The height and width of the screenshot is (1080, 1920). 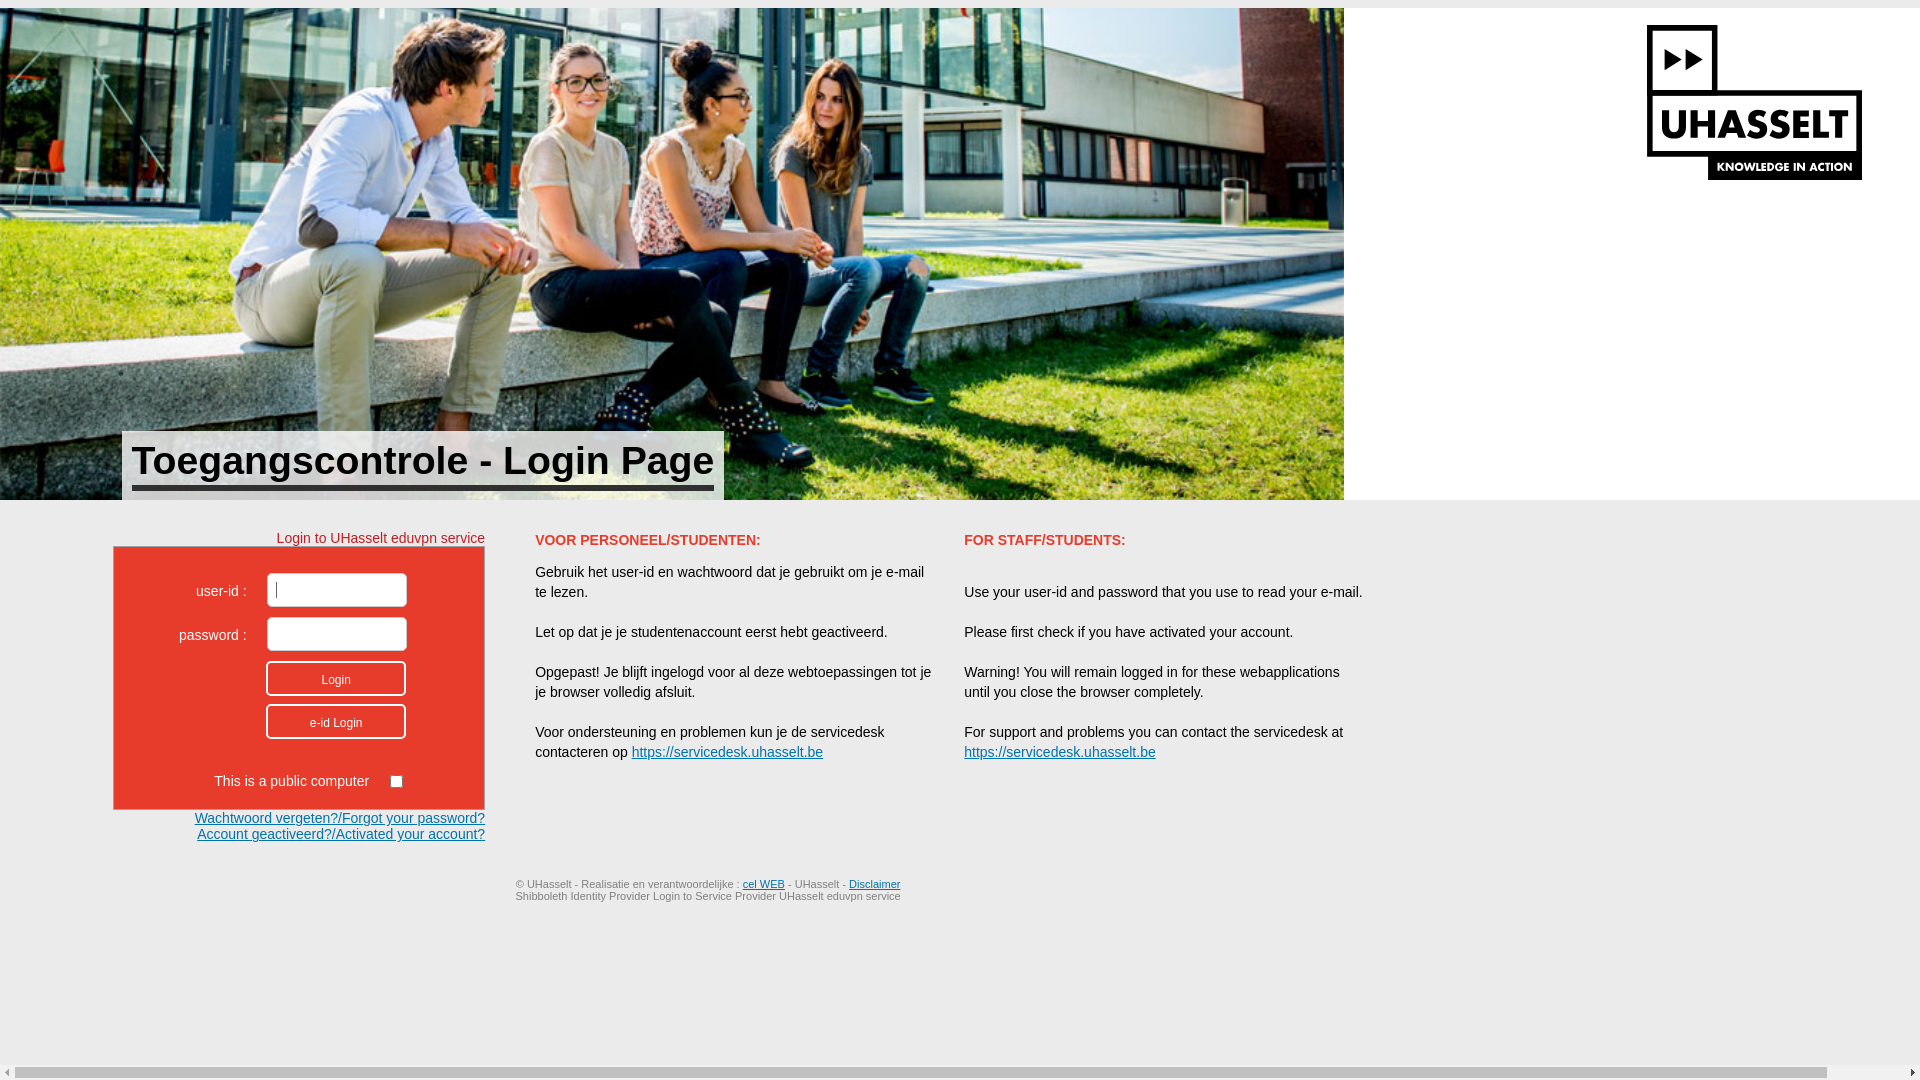 What do you see at coordinates (1060, 752) in the screenshot?
I see `https://servicedesk.uhasselt.be` at bounding box center [1060, 752].